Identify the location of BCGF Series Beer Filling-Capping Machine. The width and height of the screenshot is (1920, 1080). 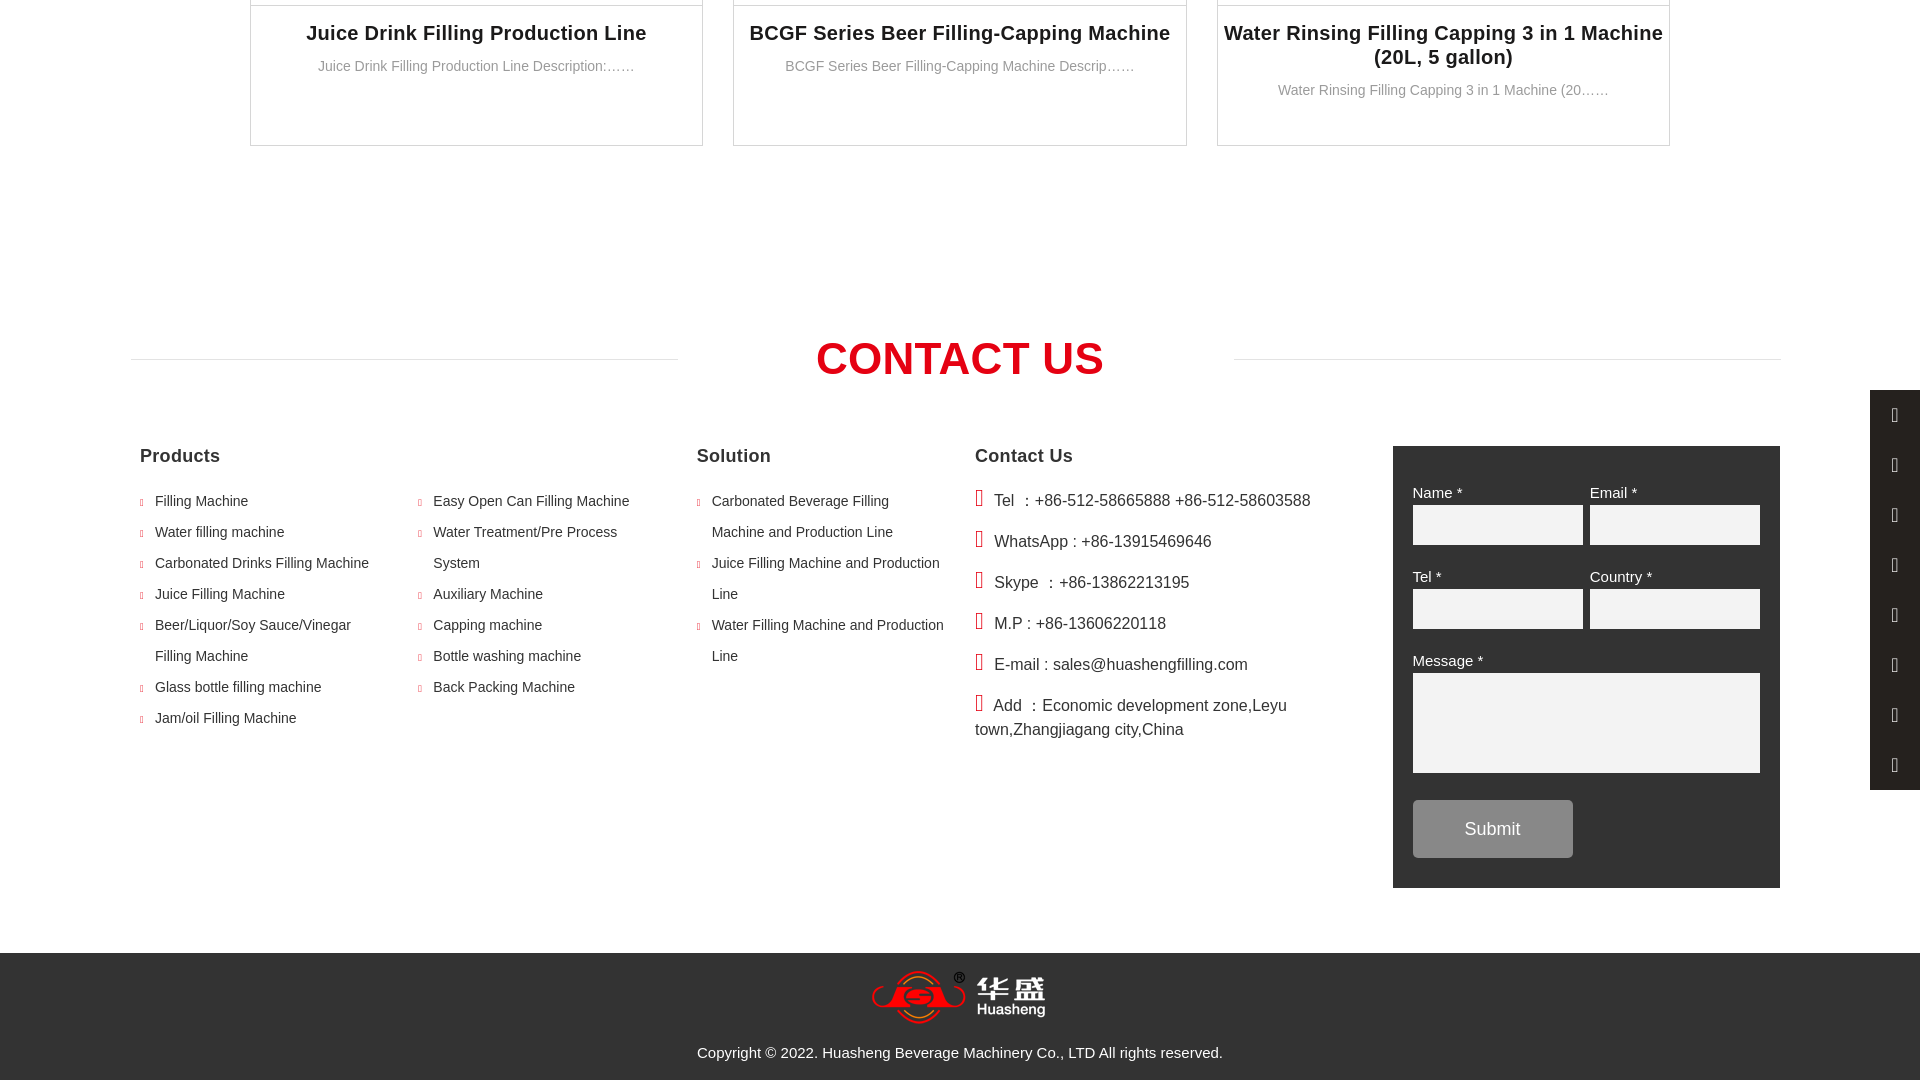
(960, 2).